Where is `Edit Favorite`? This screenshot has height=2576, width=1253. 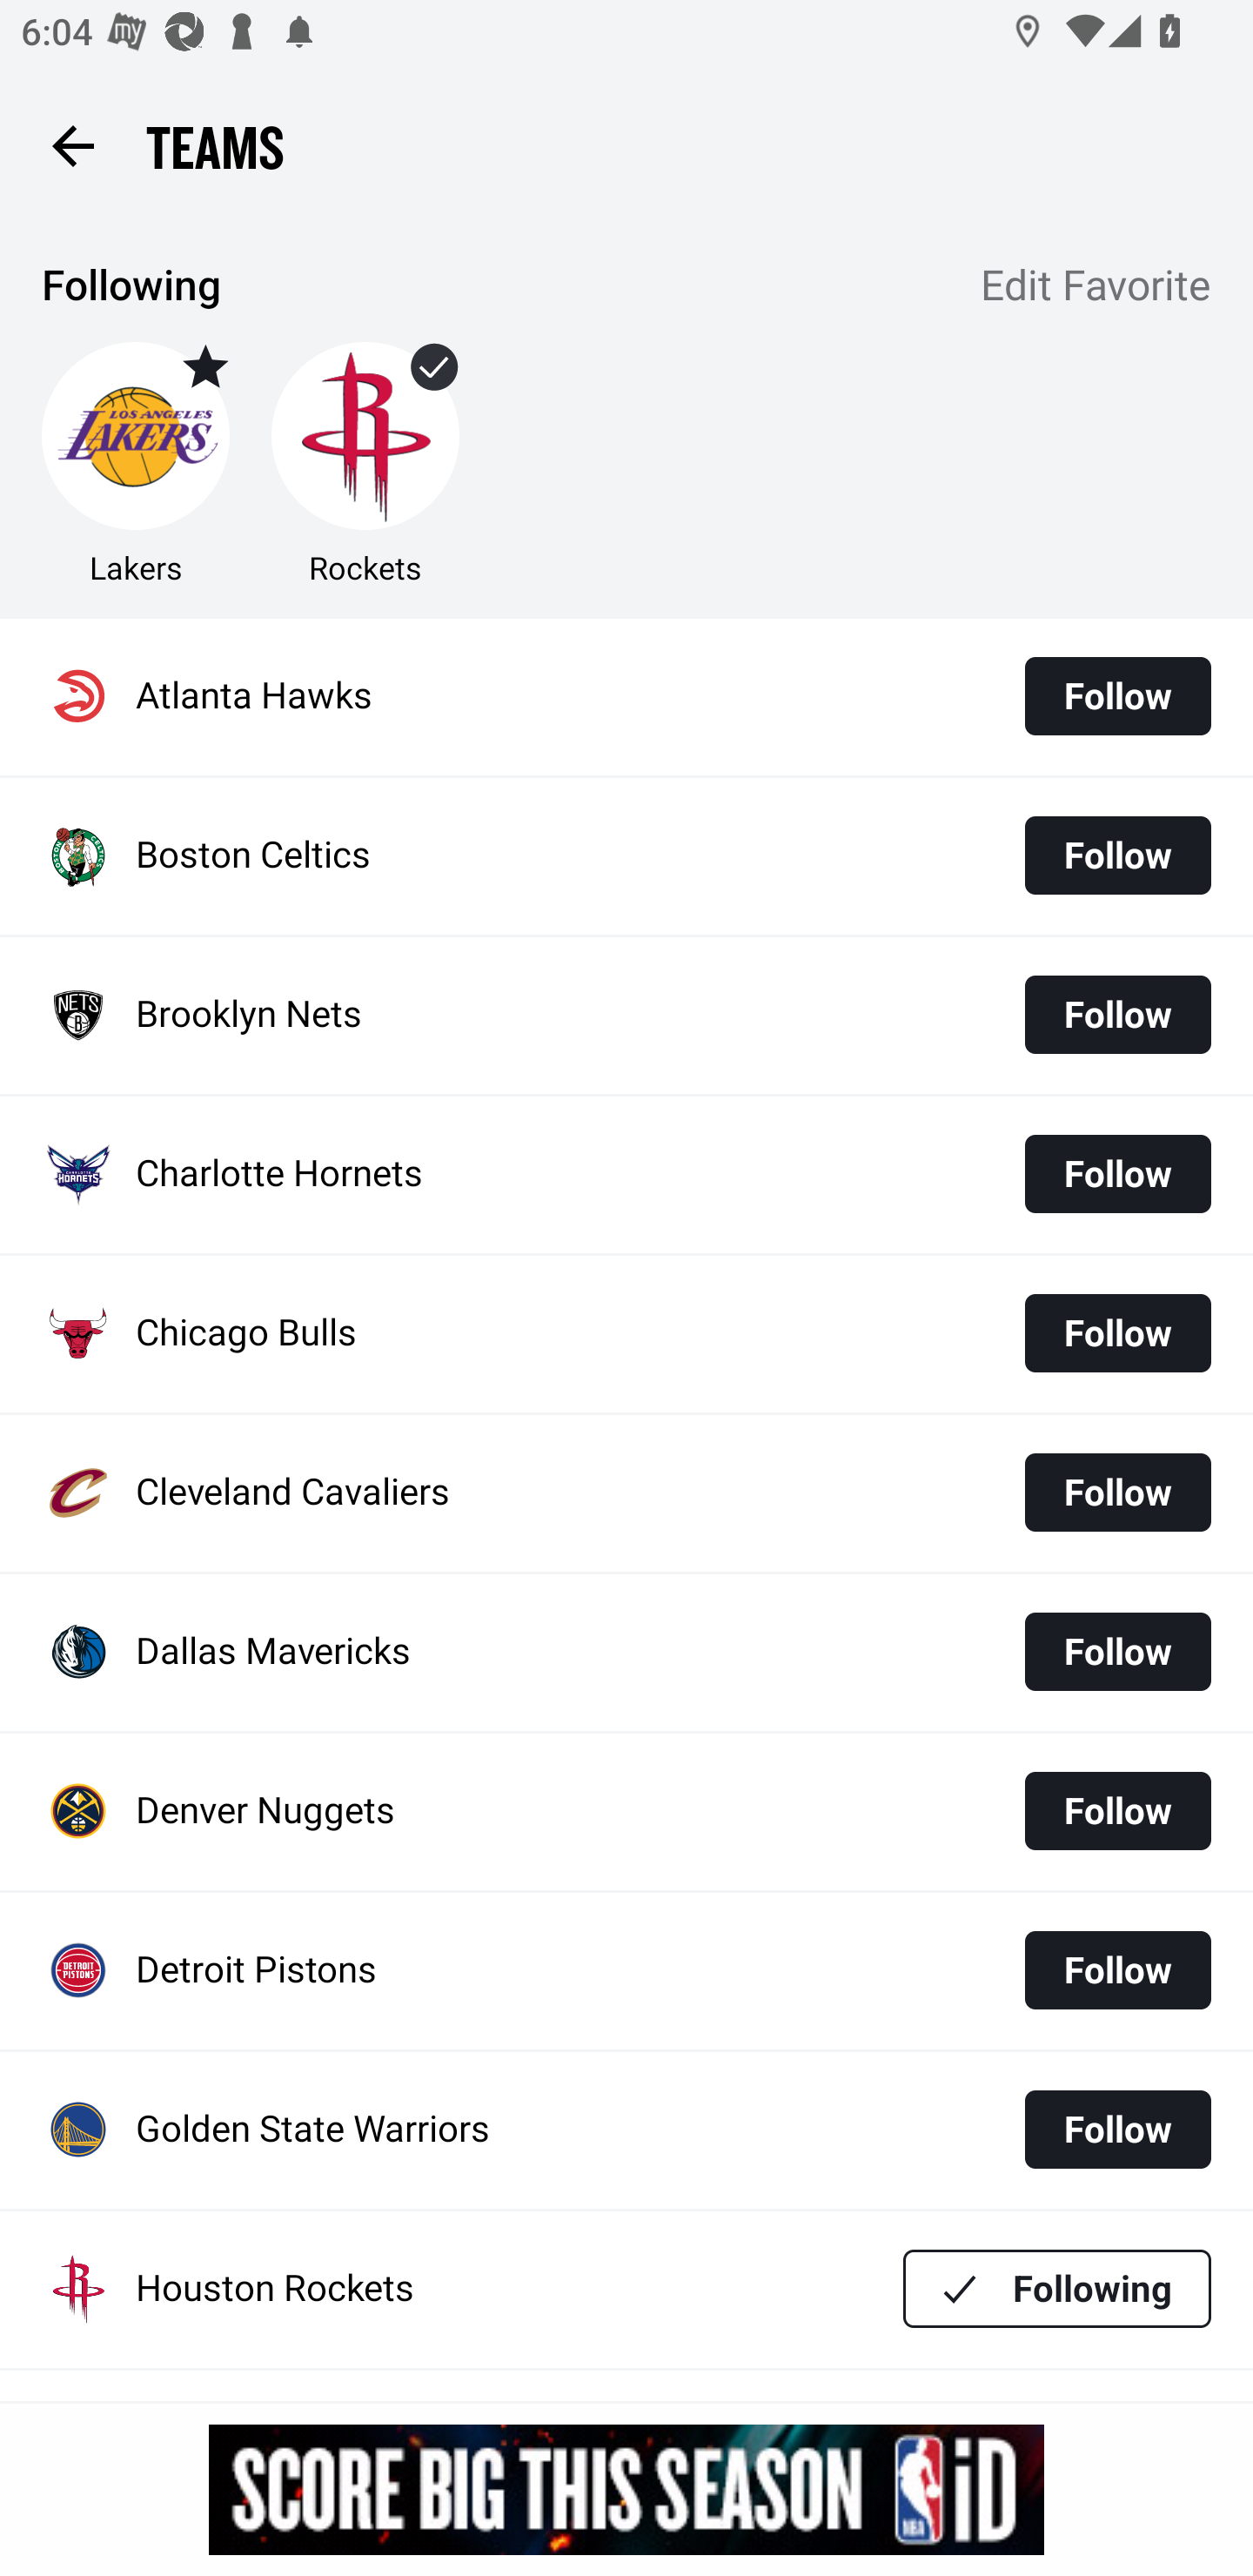
Edit Favorite is located at coordinates (1096, 288).